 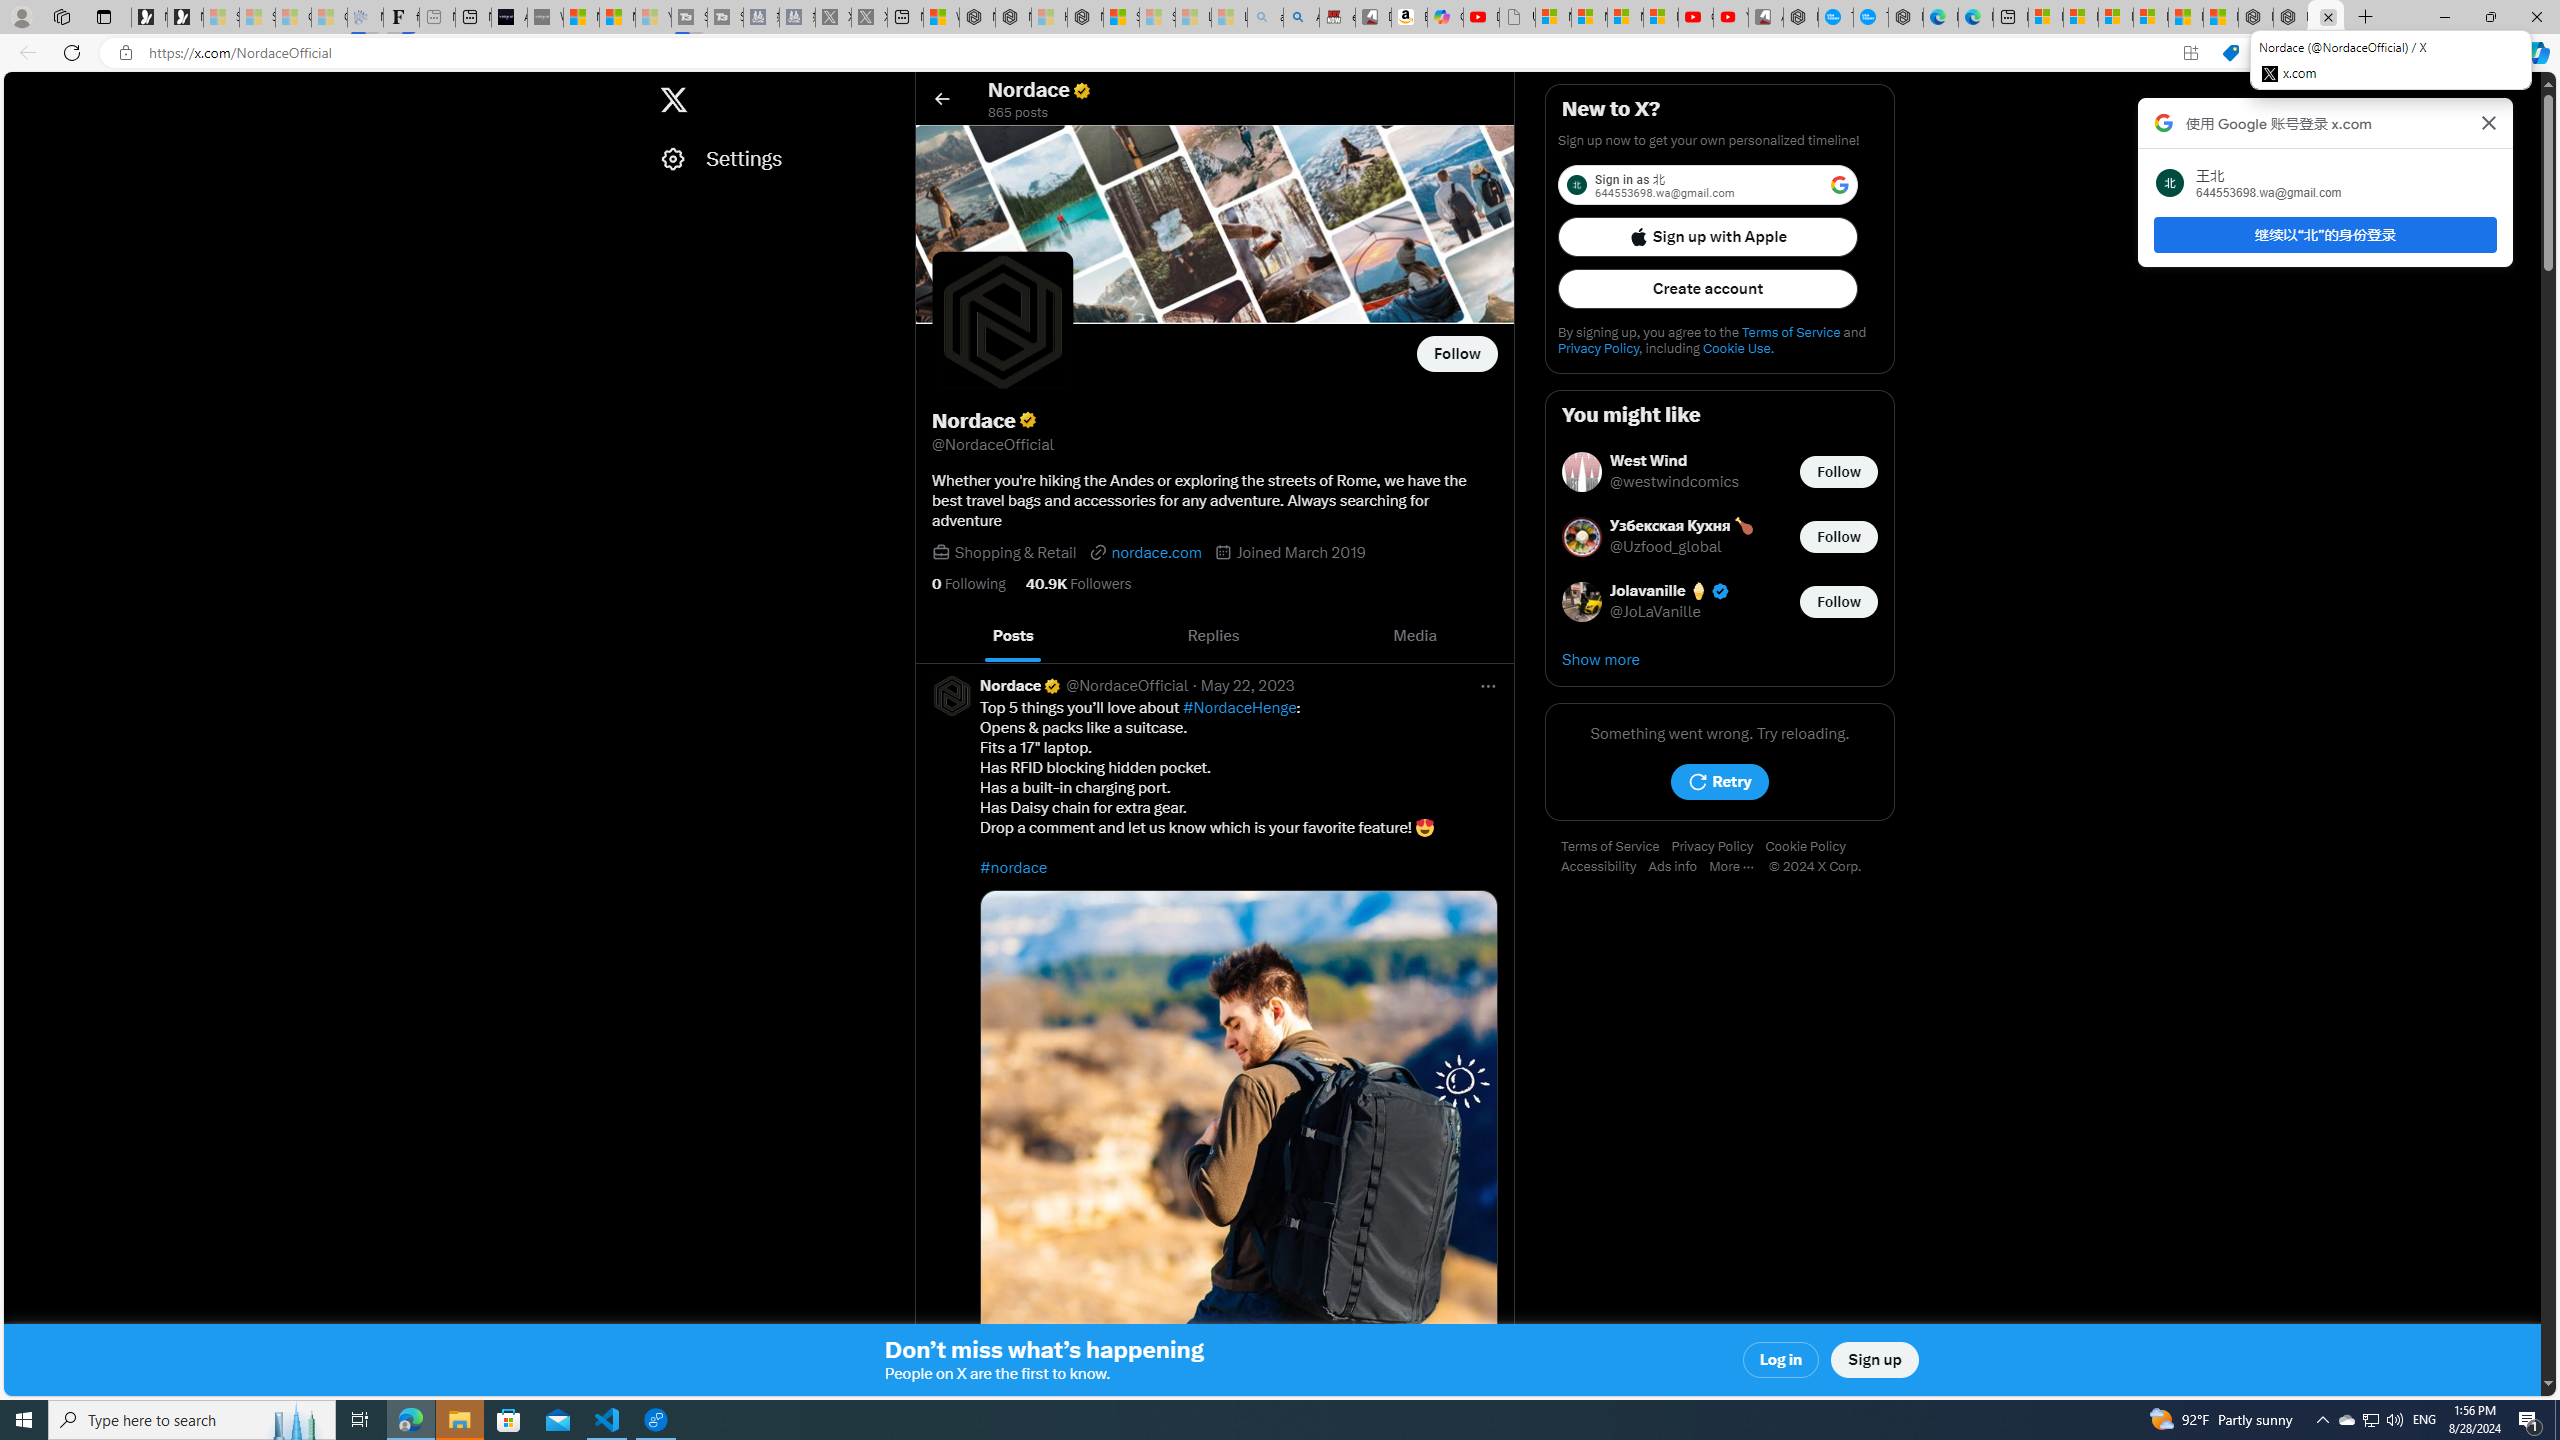 I want to click on Previous, so click(x=936, y=636).